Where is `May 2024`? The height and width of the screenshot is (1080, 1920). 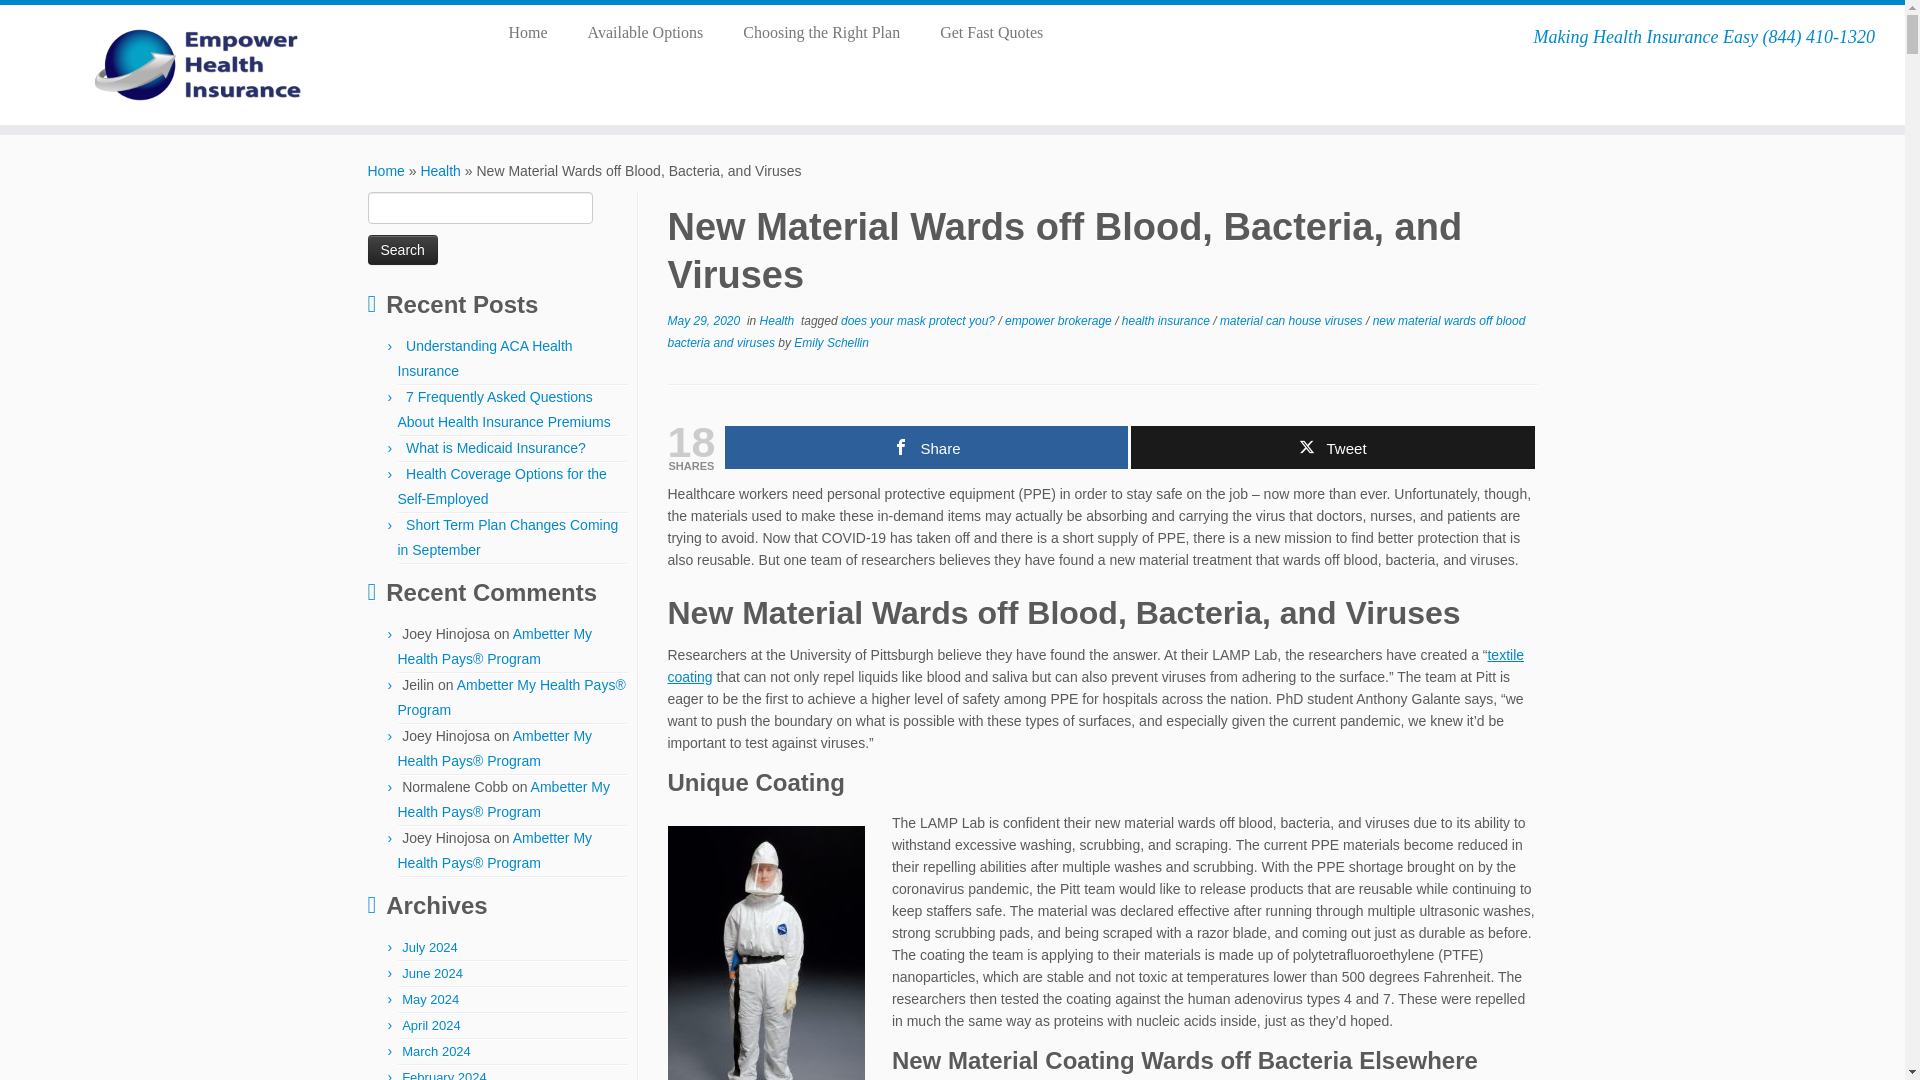 May 2024 is located at coordinates (430, 999).